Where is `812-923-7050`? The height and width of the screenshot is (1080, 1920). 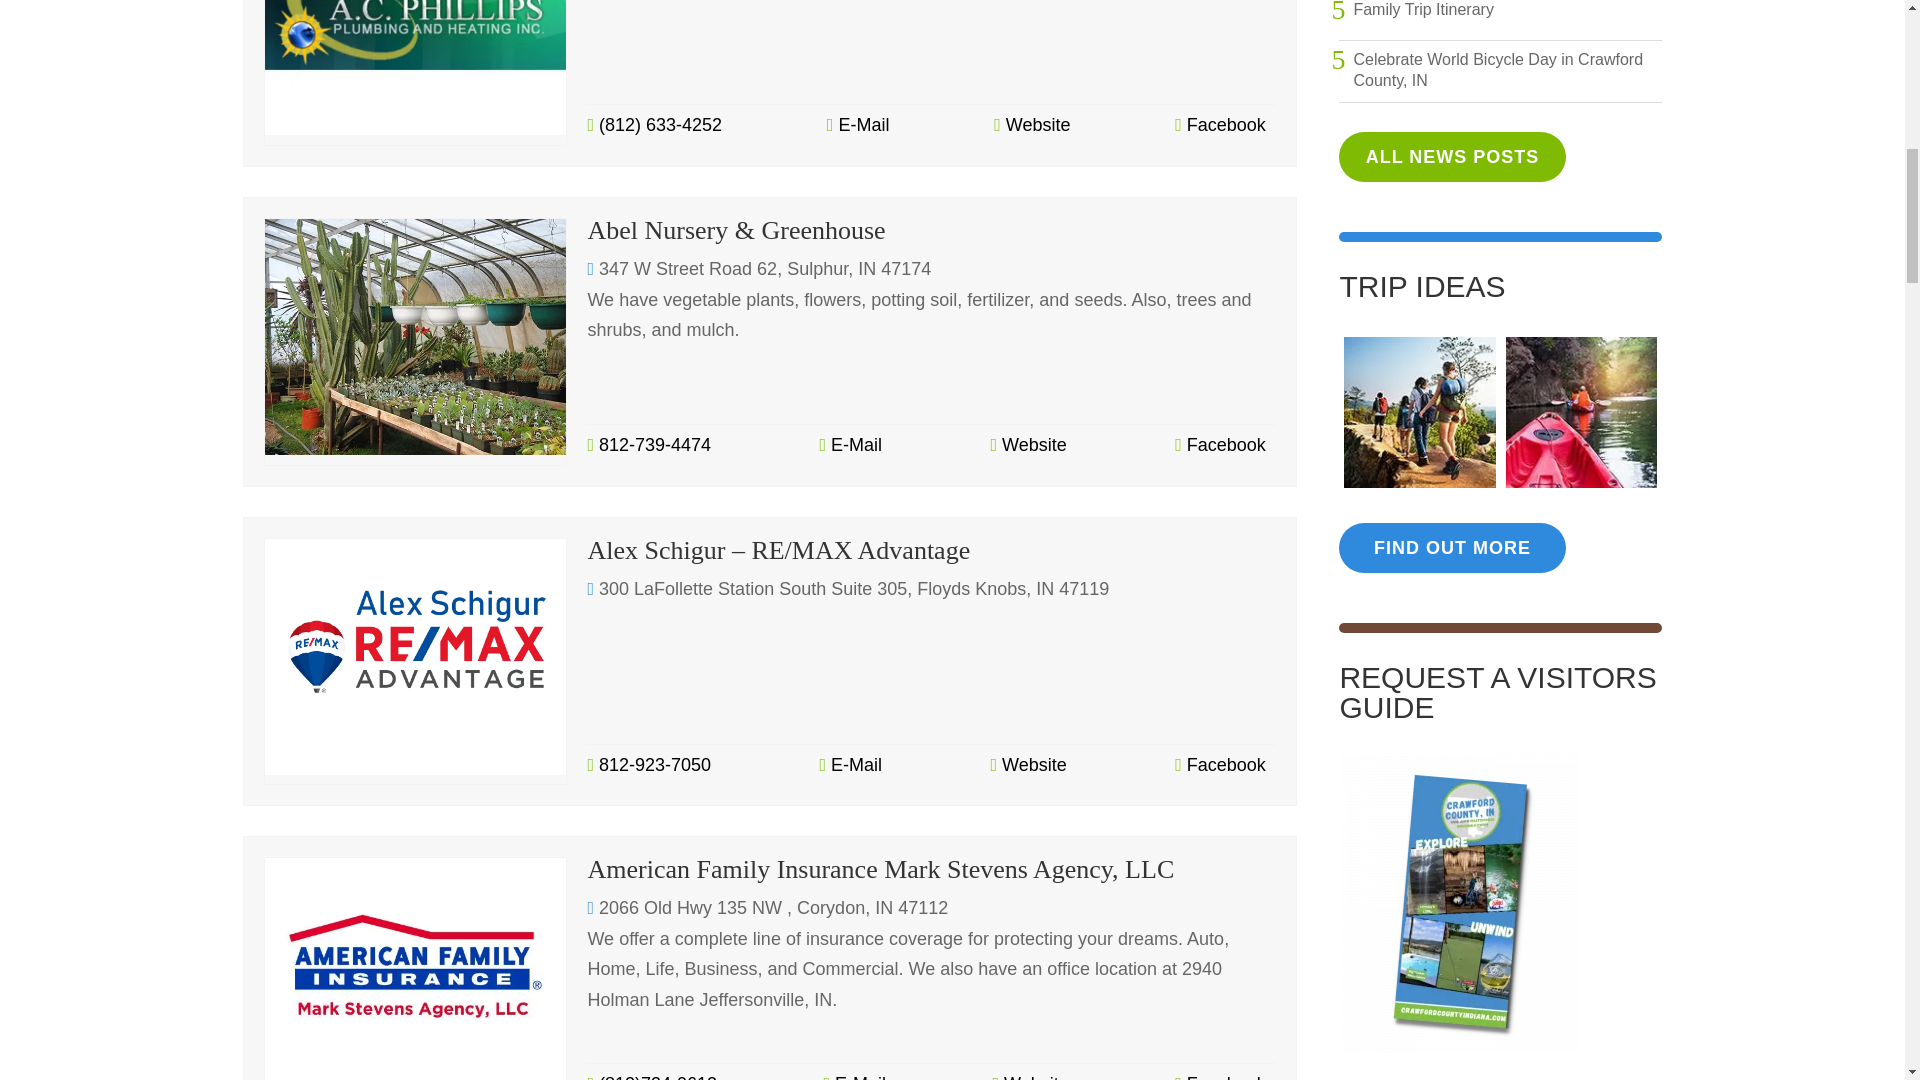
812-923-7050 is located at coordinates (648, 764).